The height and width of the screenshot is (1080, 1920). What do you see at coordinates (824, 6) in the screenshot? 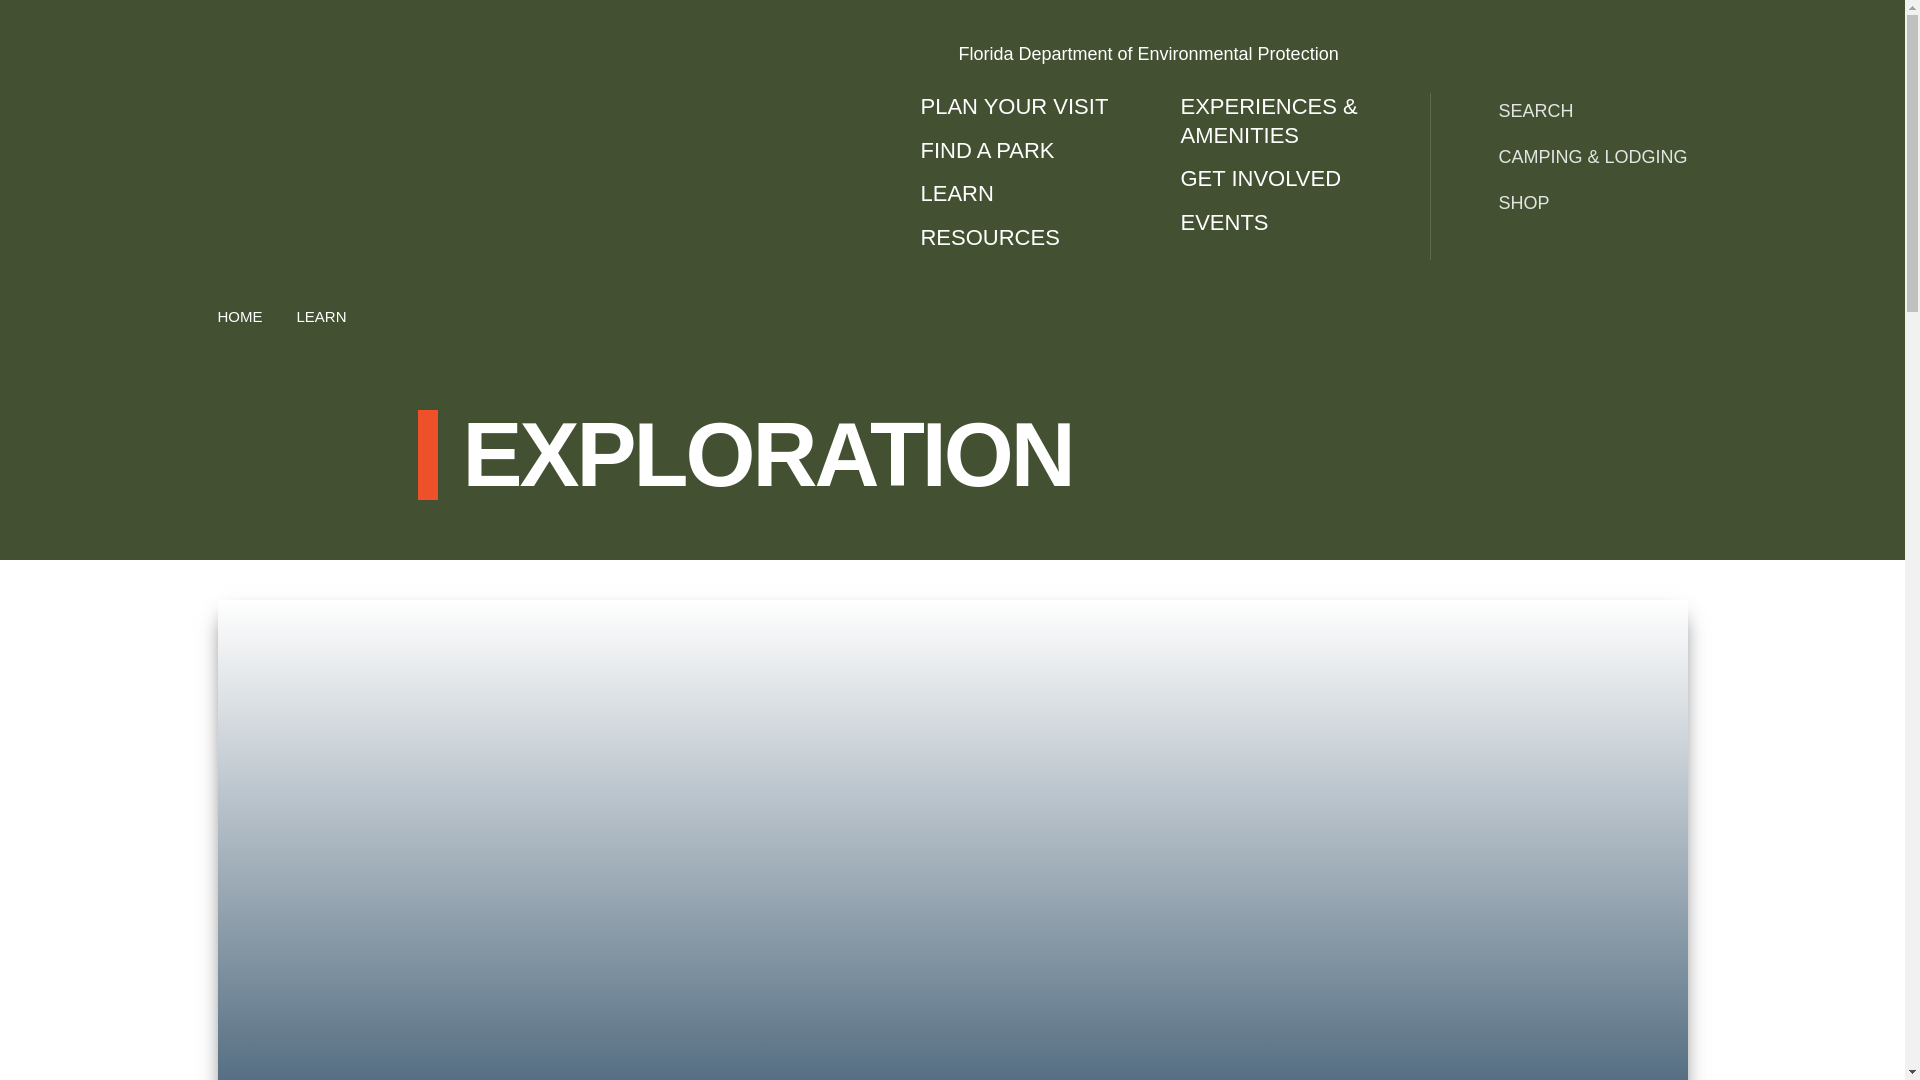
I see `Skip to main content` at bounding box center [824, 6].